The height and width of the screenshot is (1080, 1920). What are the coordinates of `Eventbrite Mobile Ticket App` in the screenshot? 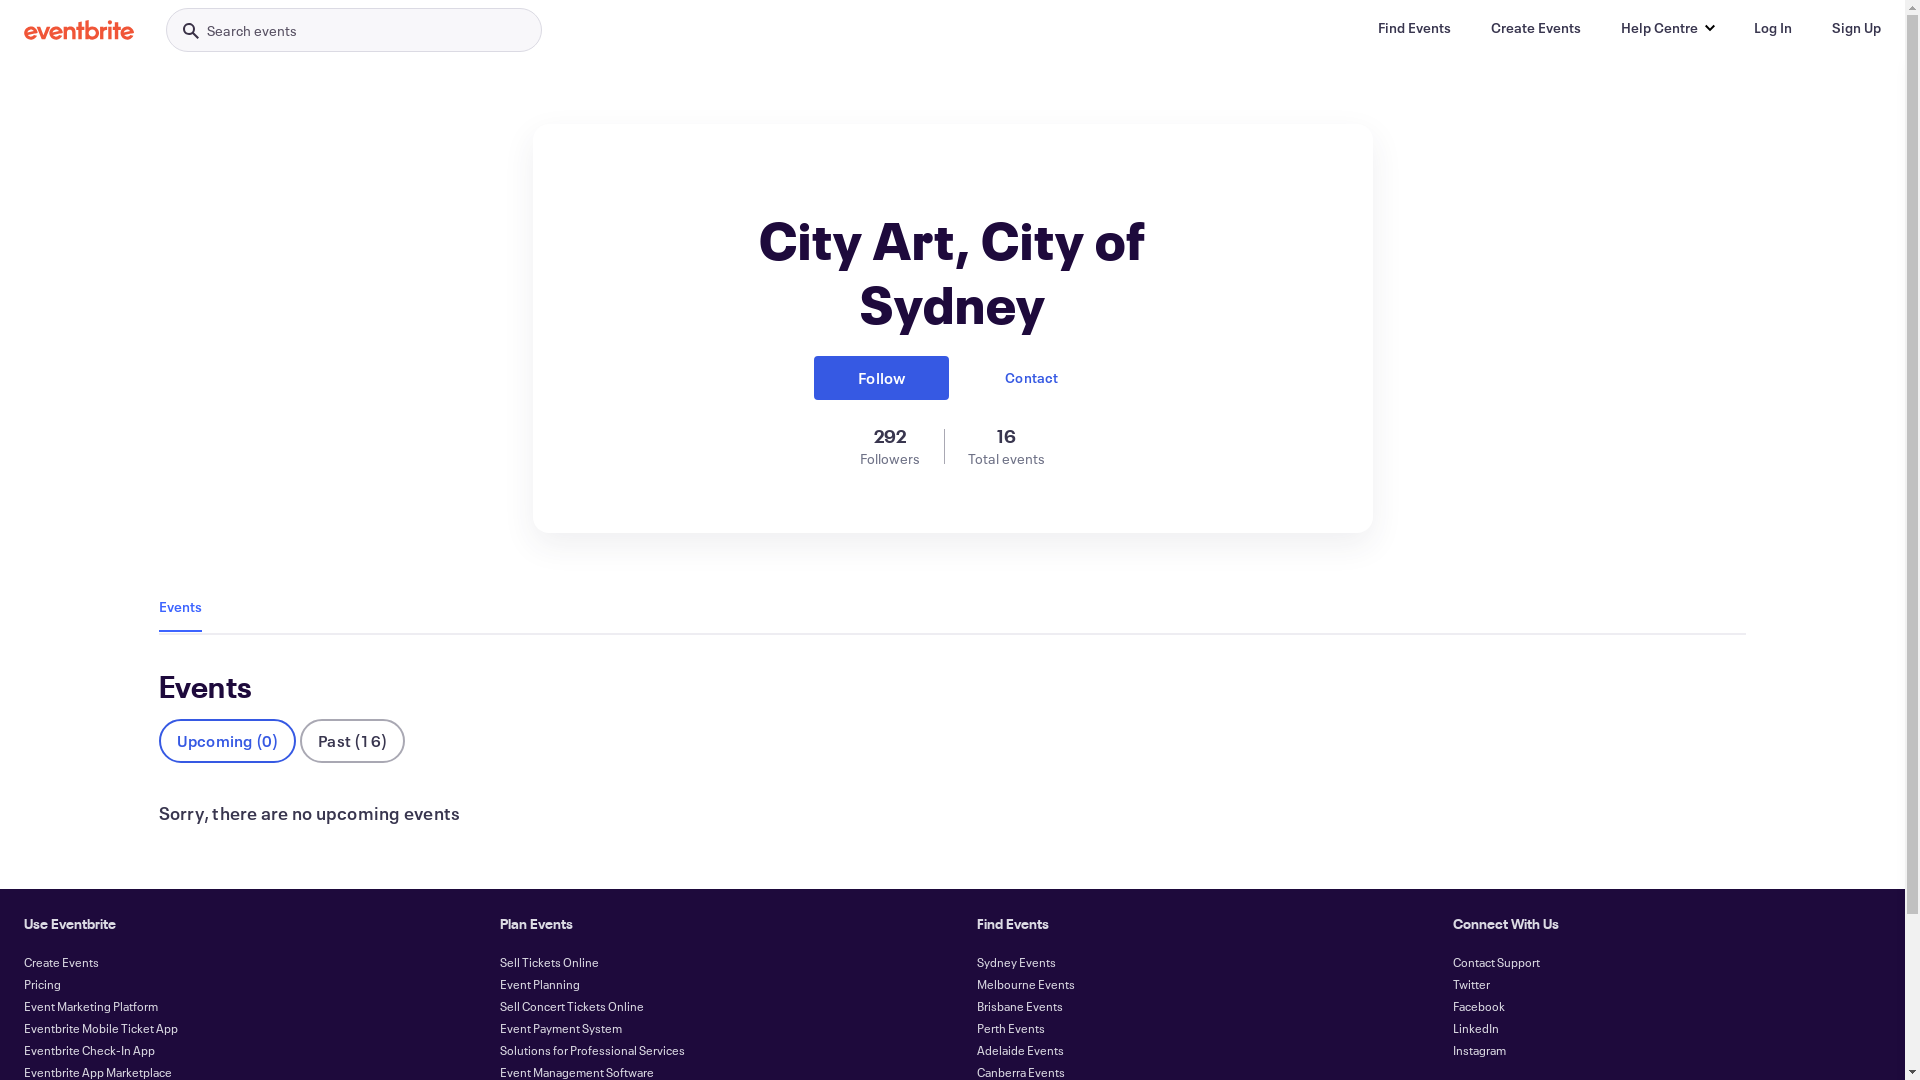 It's located at (101, 1028).